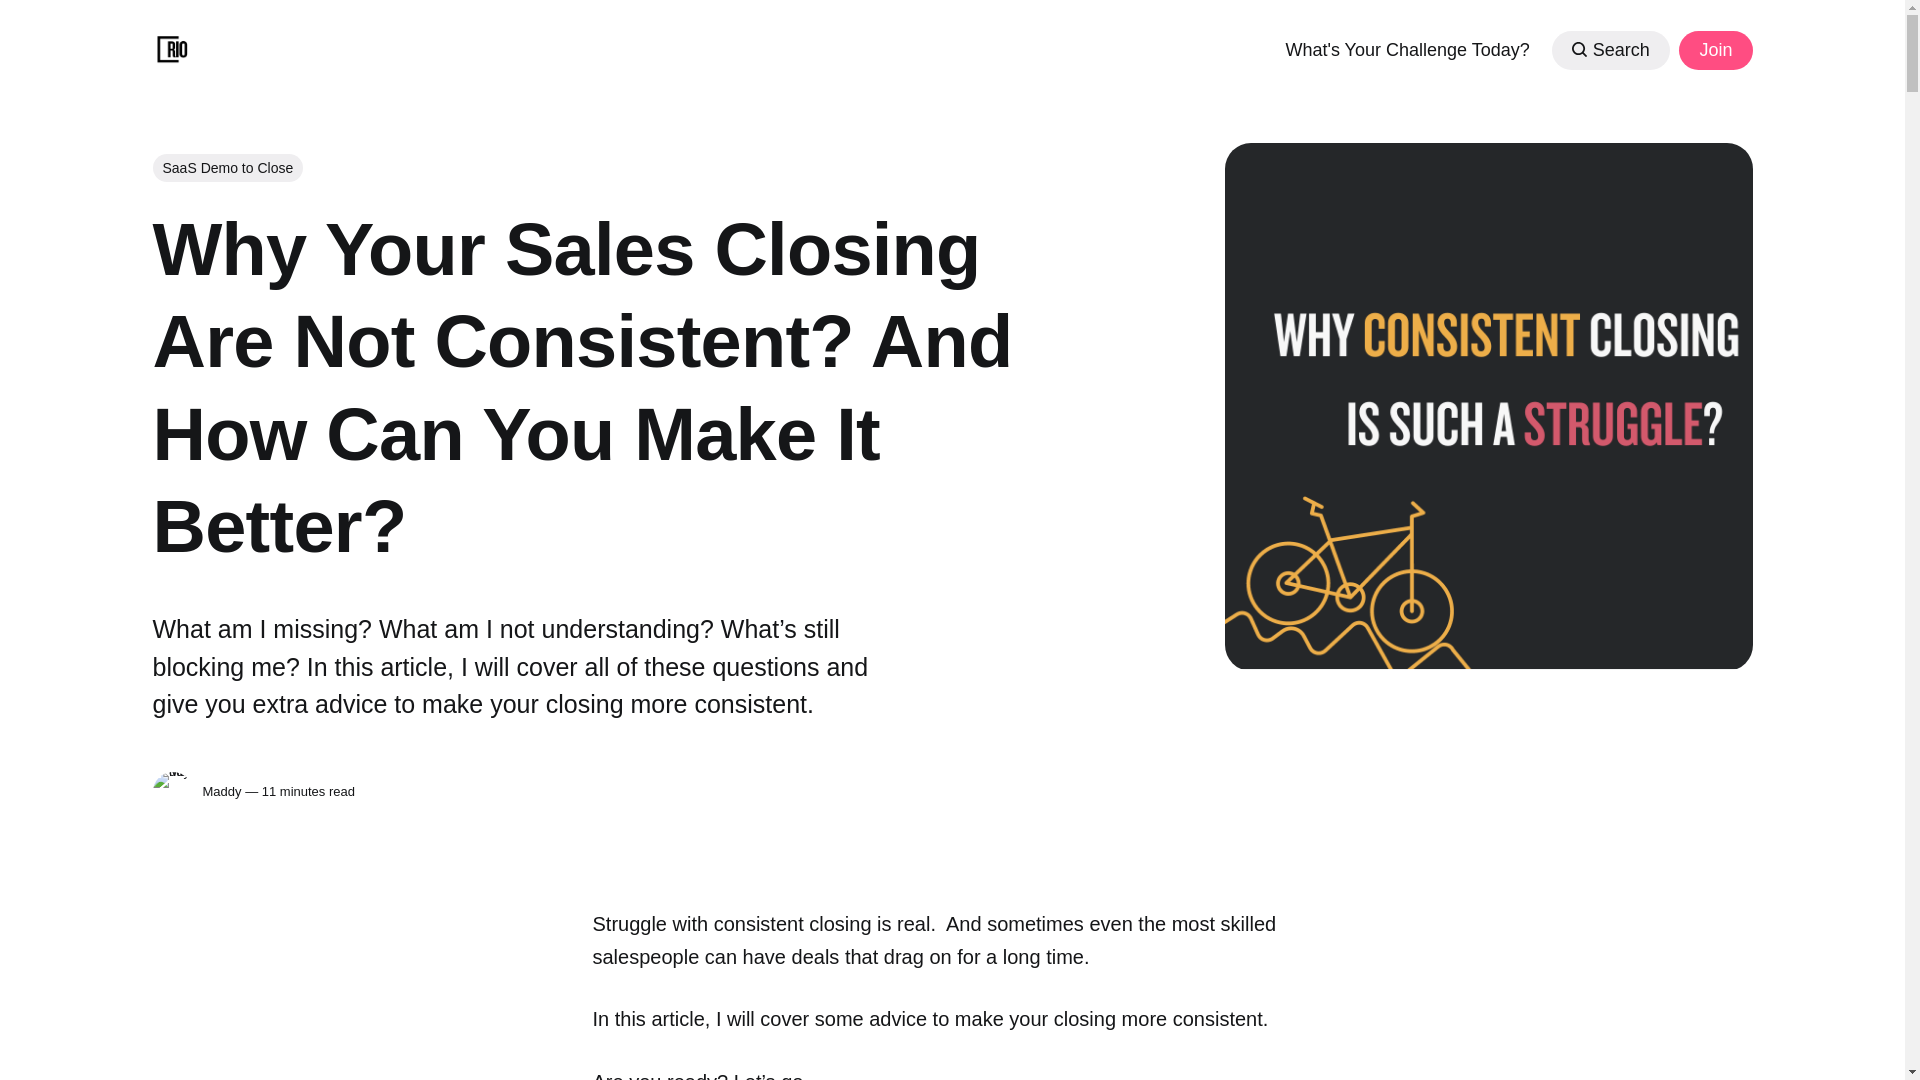 Image resolution: width=1920 pixels, height=1080 pixels. I want to click on SaaS Demo to Close, so click(227, 168).